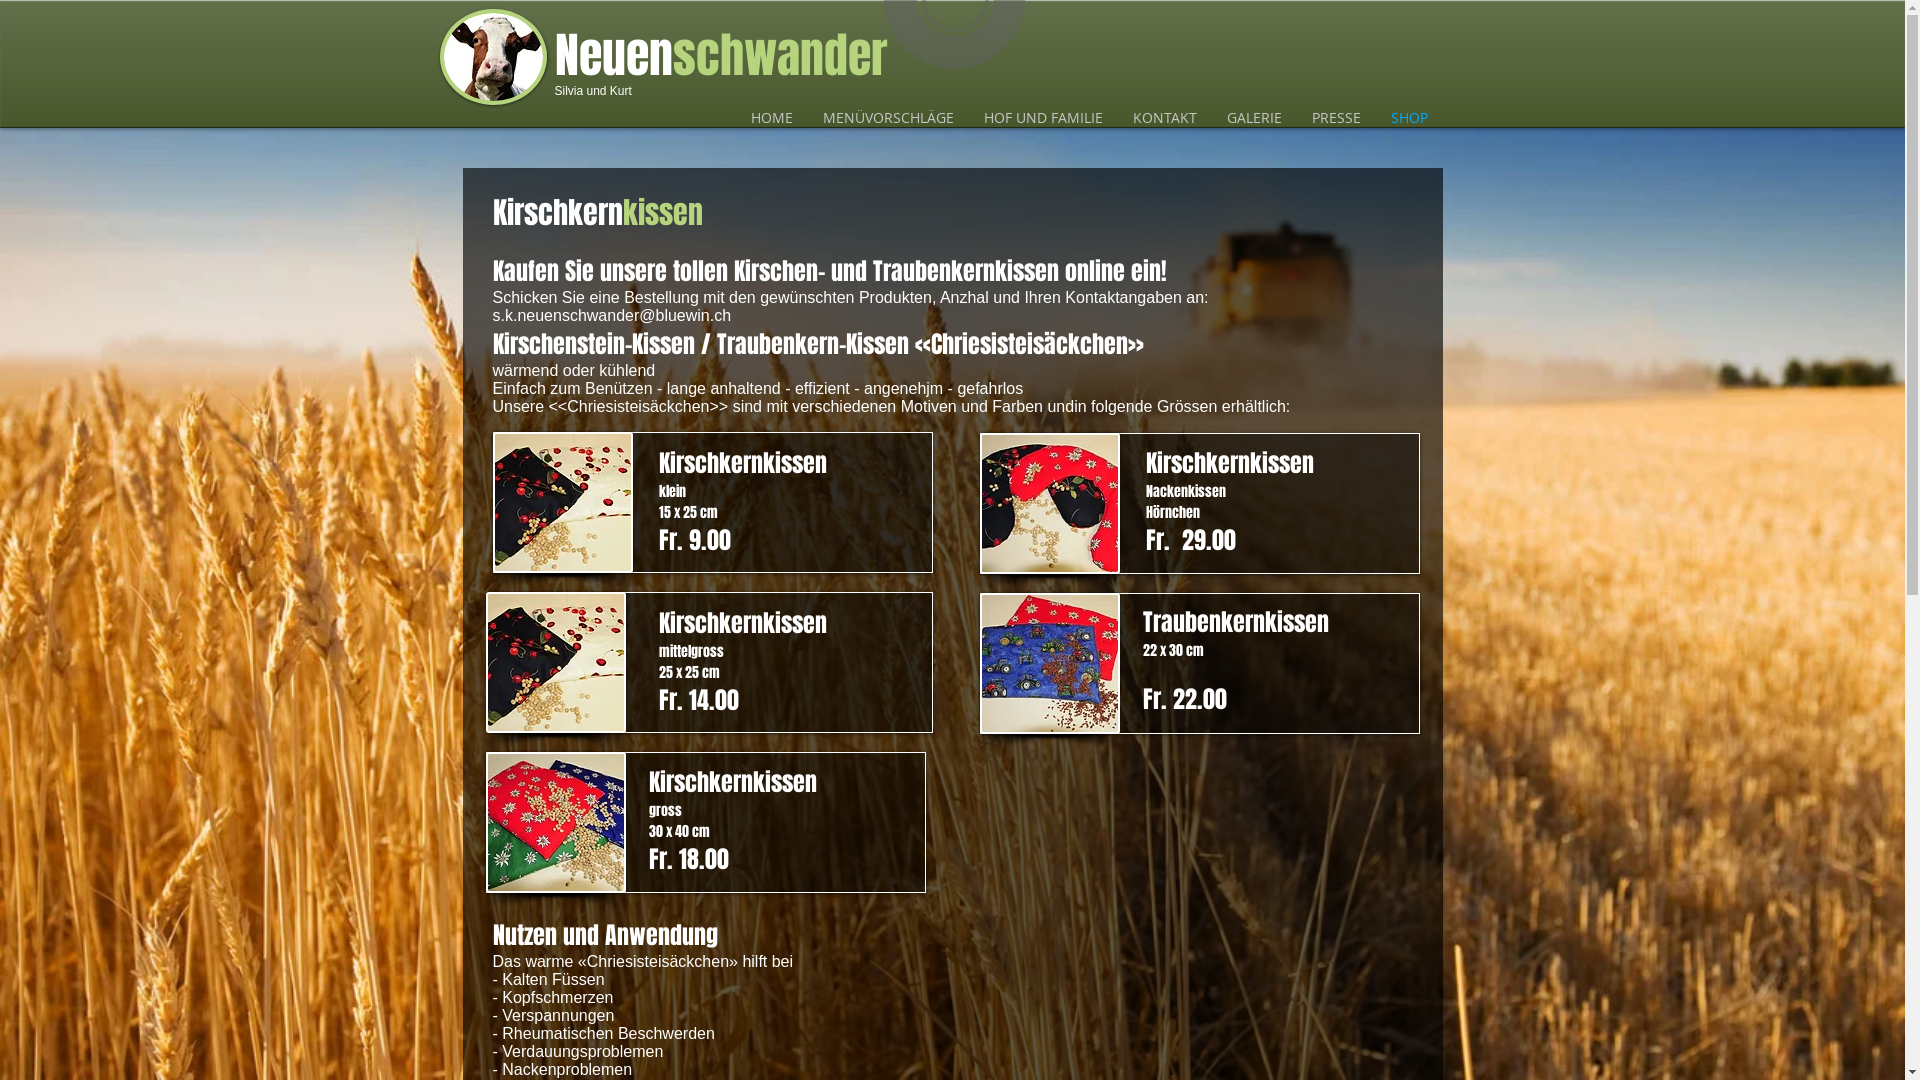 The height and width of the screenshot is (1080, 1920). I want to click on KONTAKT, so click(1165, 118).